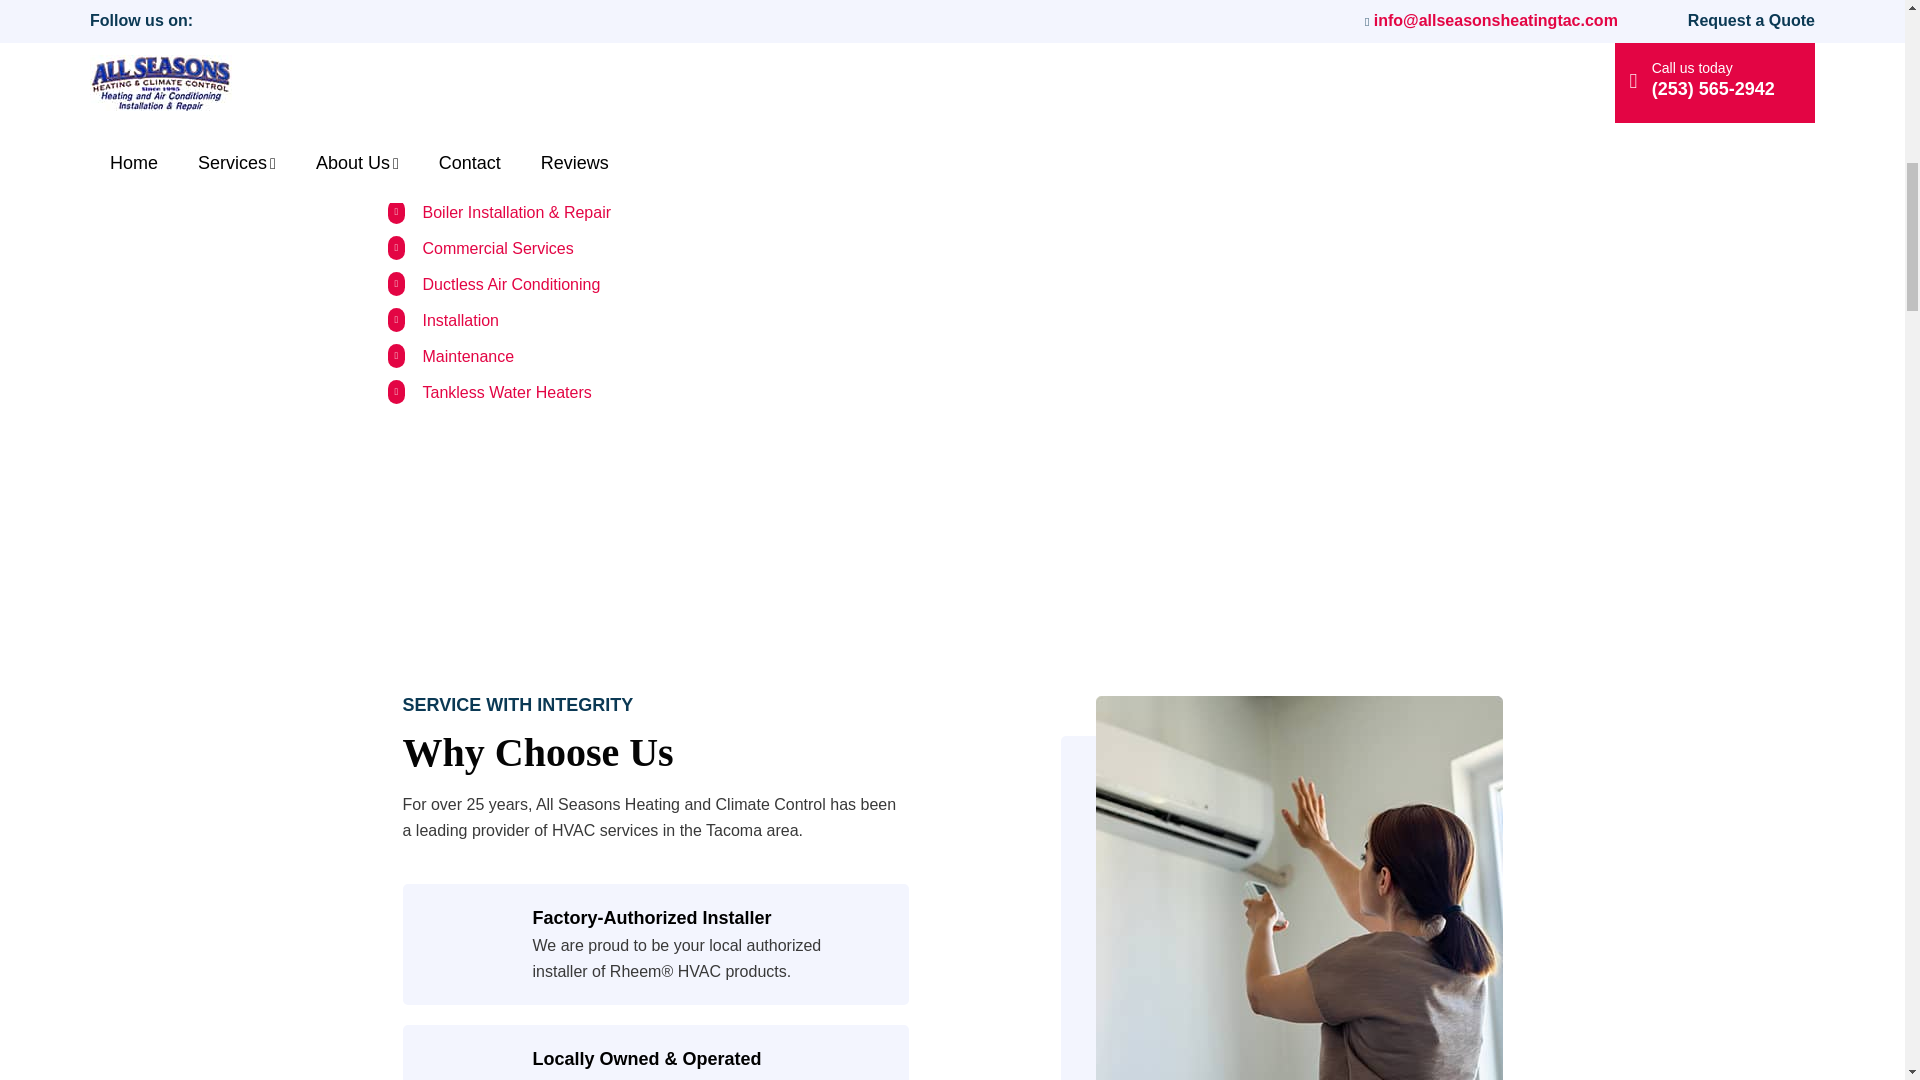  Describe the element at coordinates (415, 2) in the screenshot. I see `Contact` at that location.